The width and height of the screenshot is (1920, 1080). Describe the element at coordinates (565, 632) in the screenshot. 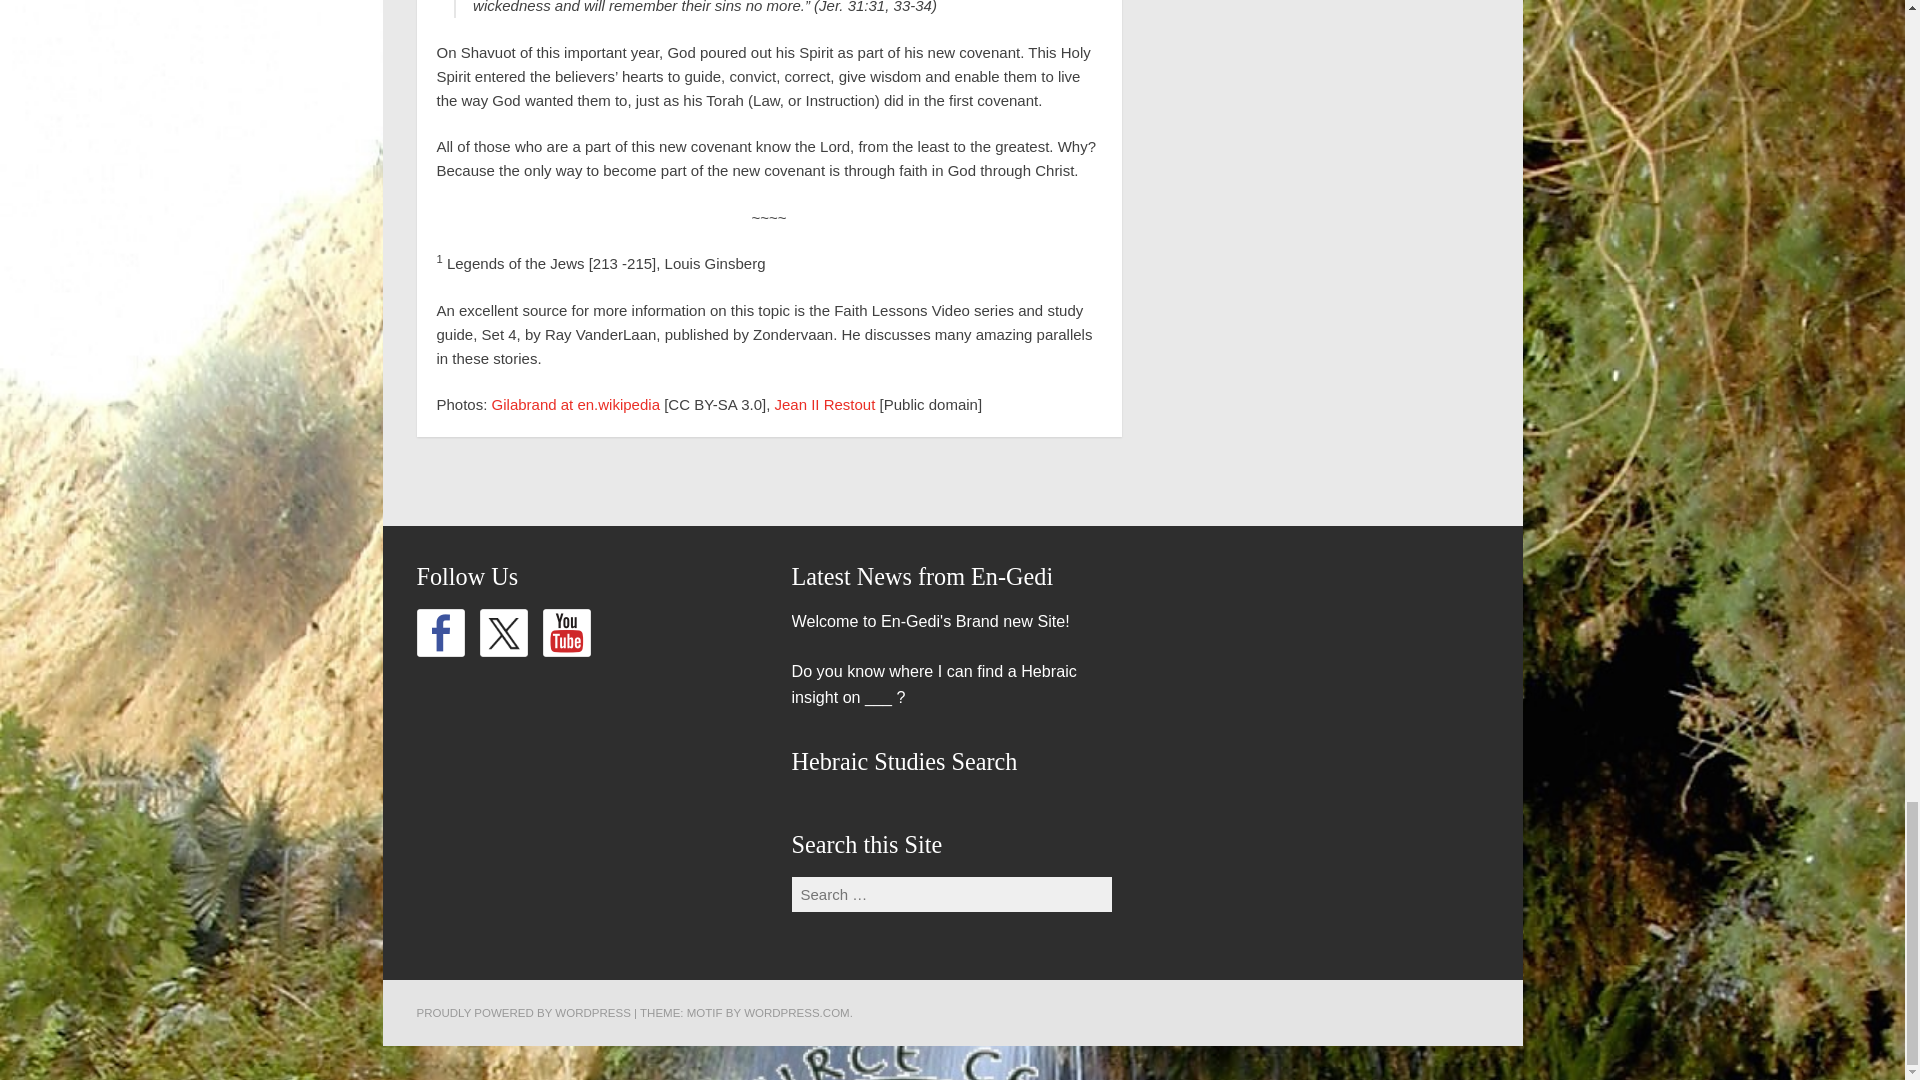

I see `Find us on YouTube` at that location.